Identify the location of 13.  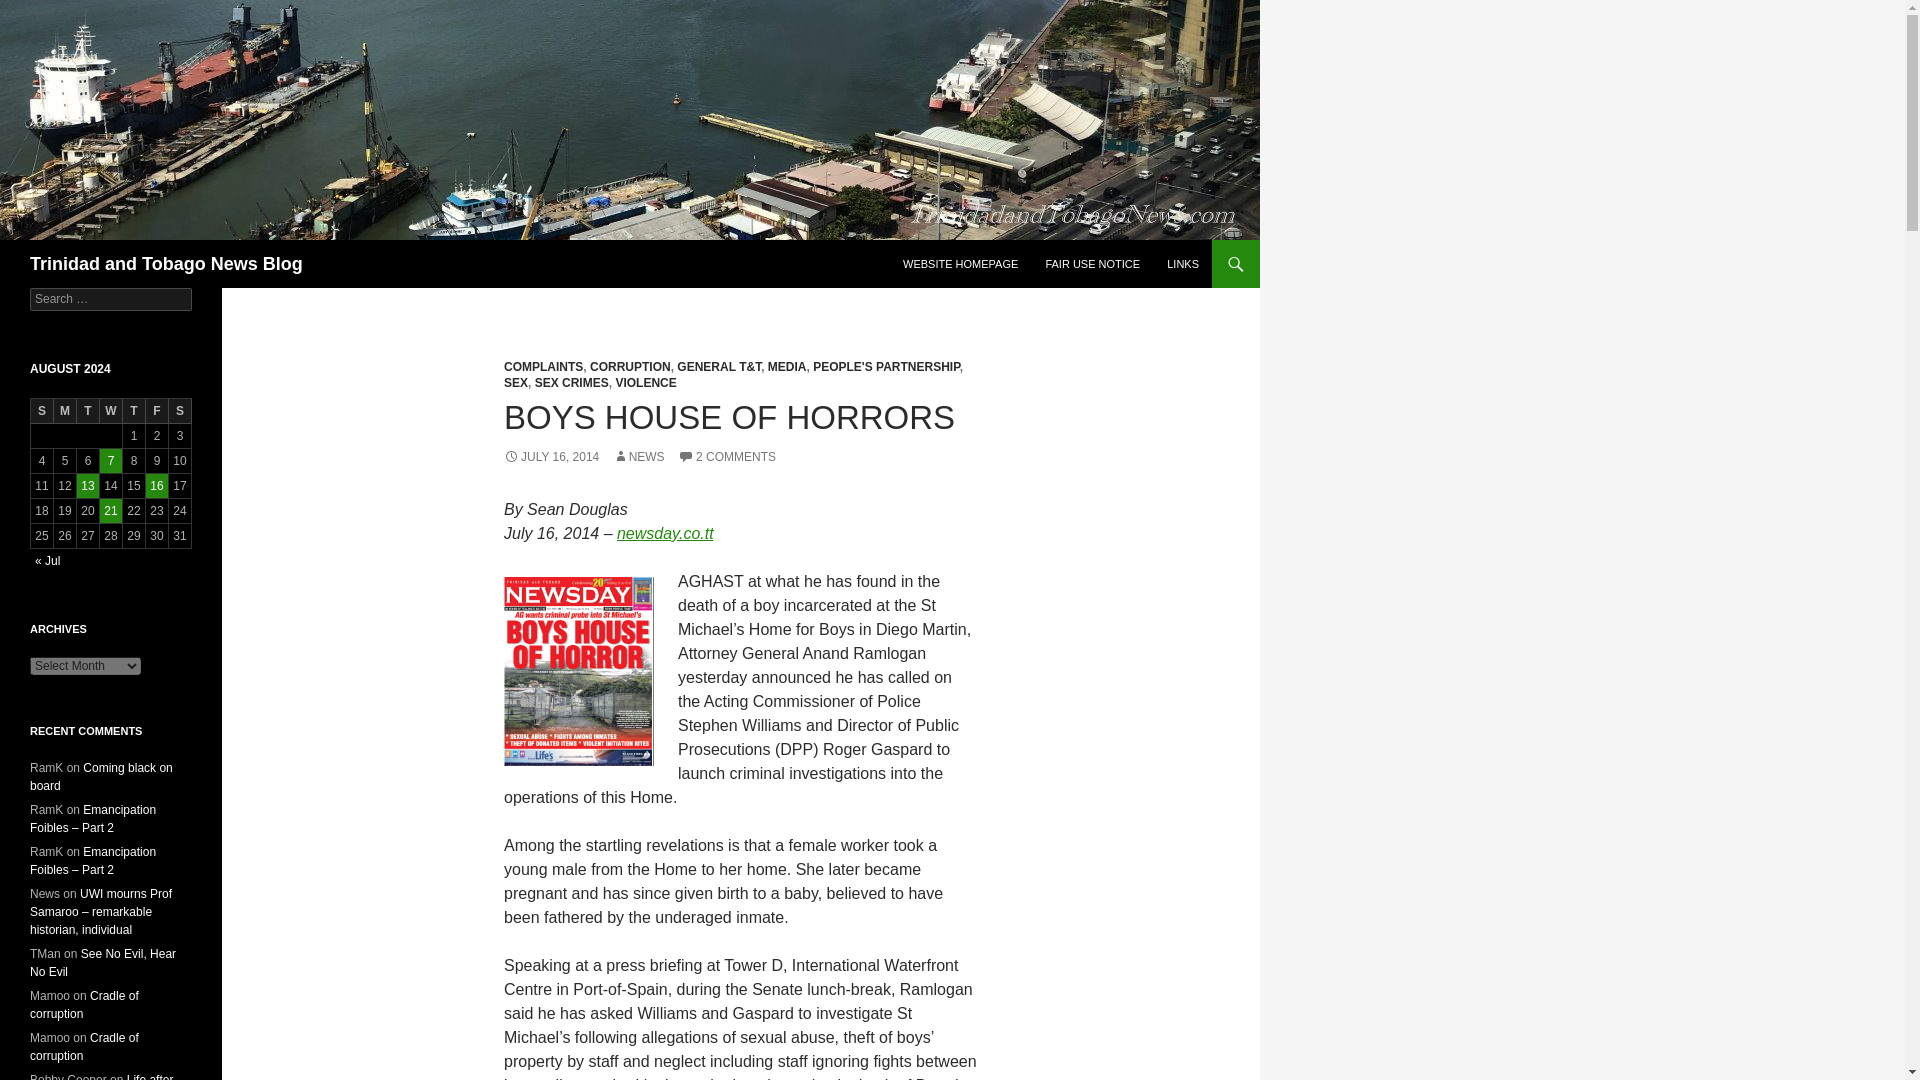
(88, 486).